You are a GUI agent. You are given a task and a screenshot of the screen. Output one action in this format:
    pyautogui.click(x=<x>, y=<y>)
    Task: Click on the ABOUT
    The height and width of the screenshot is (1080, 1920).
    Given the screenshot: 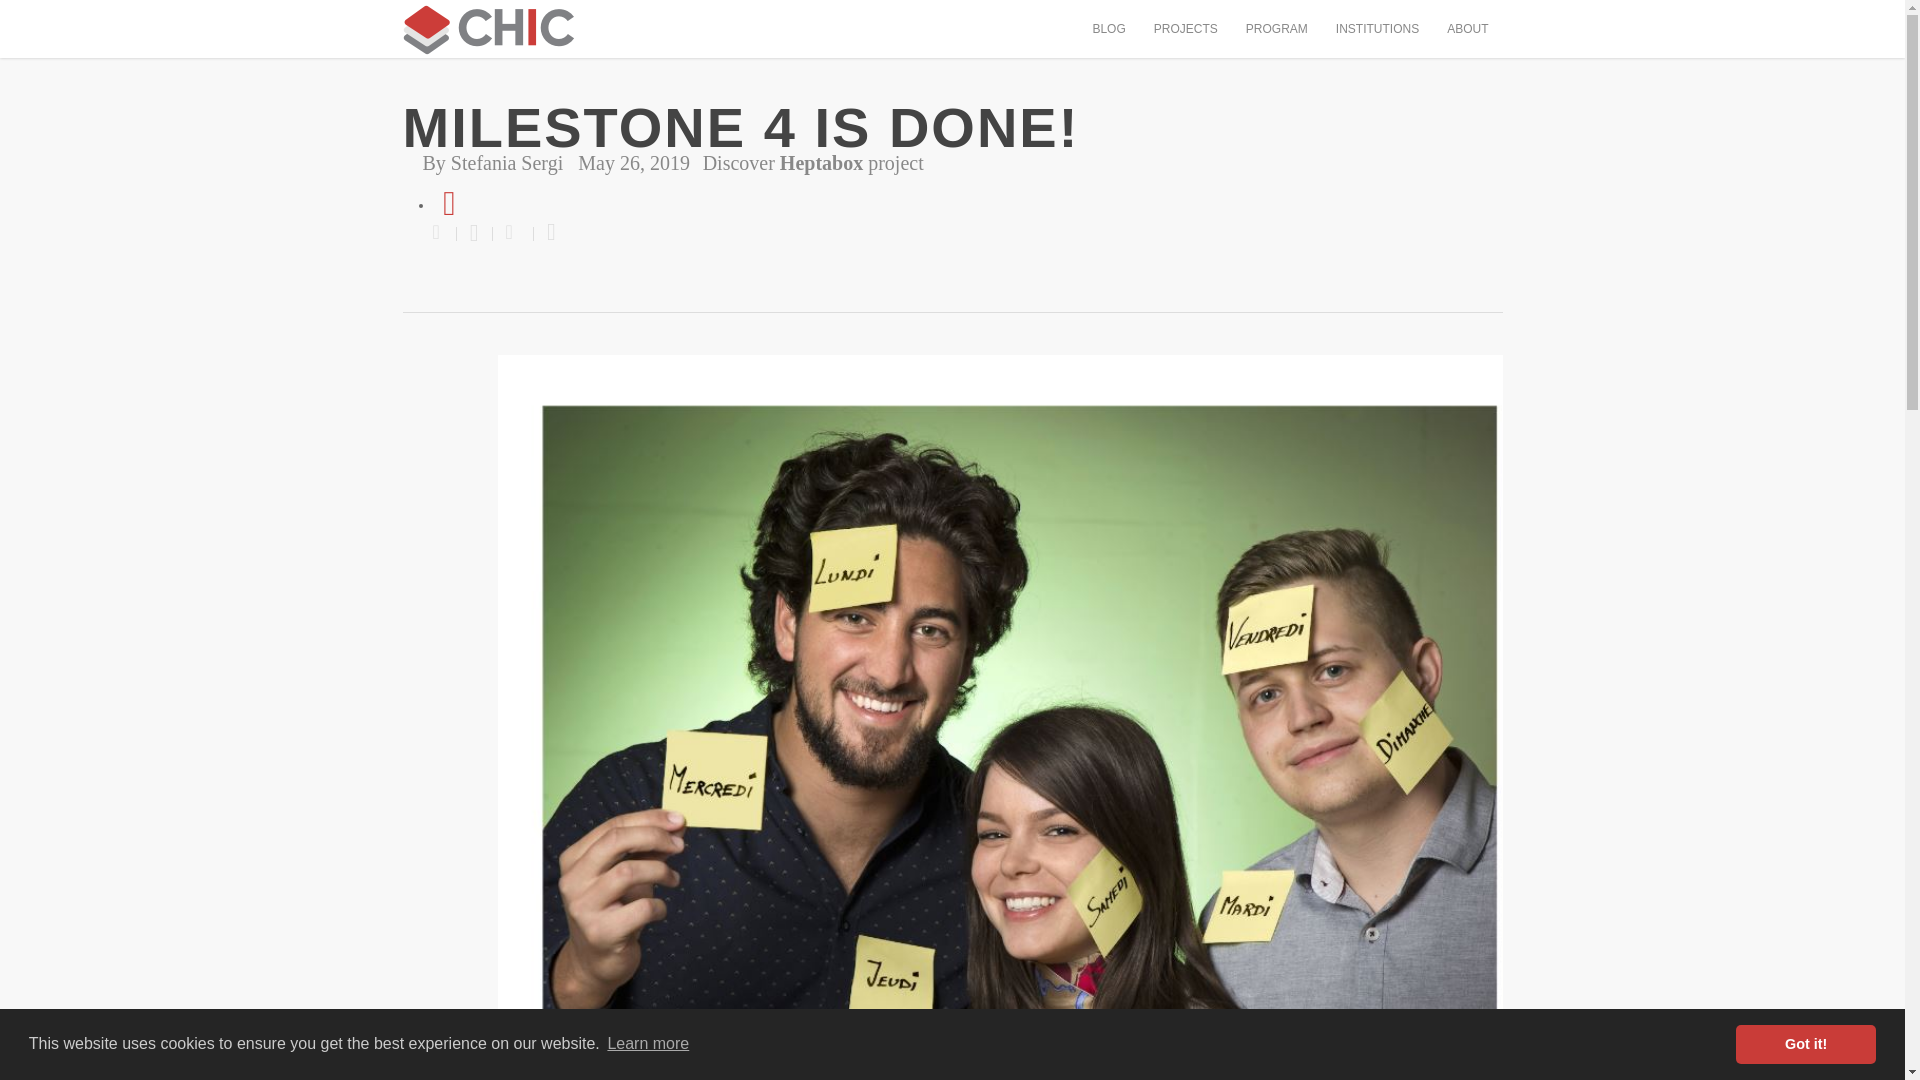 What is the action you would take?
    pyautogui.click(x=1468, y=32)
    